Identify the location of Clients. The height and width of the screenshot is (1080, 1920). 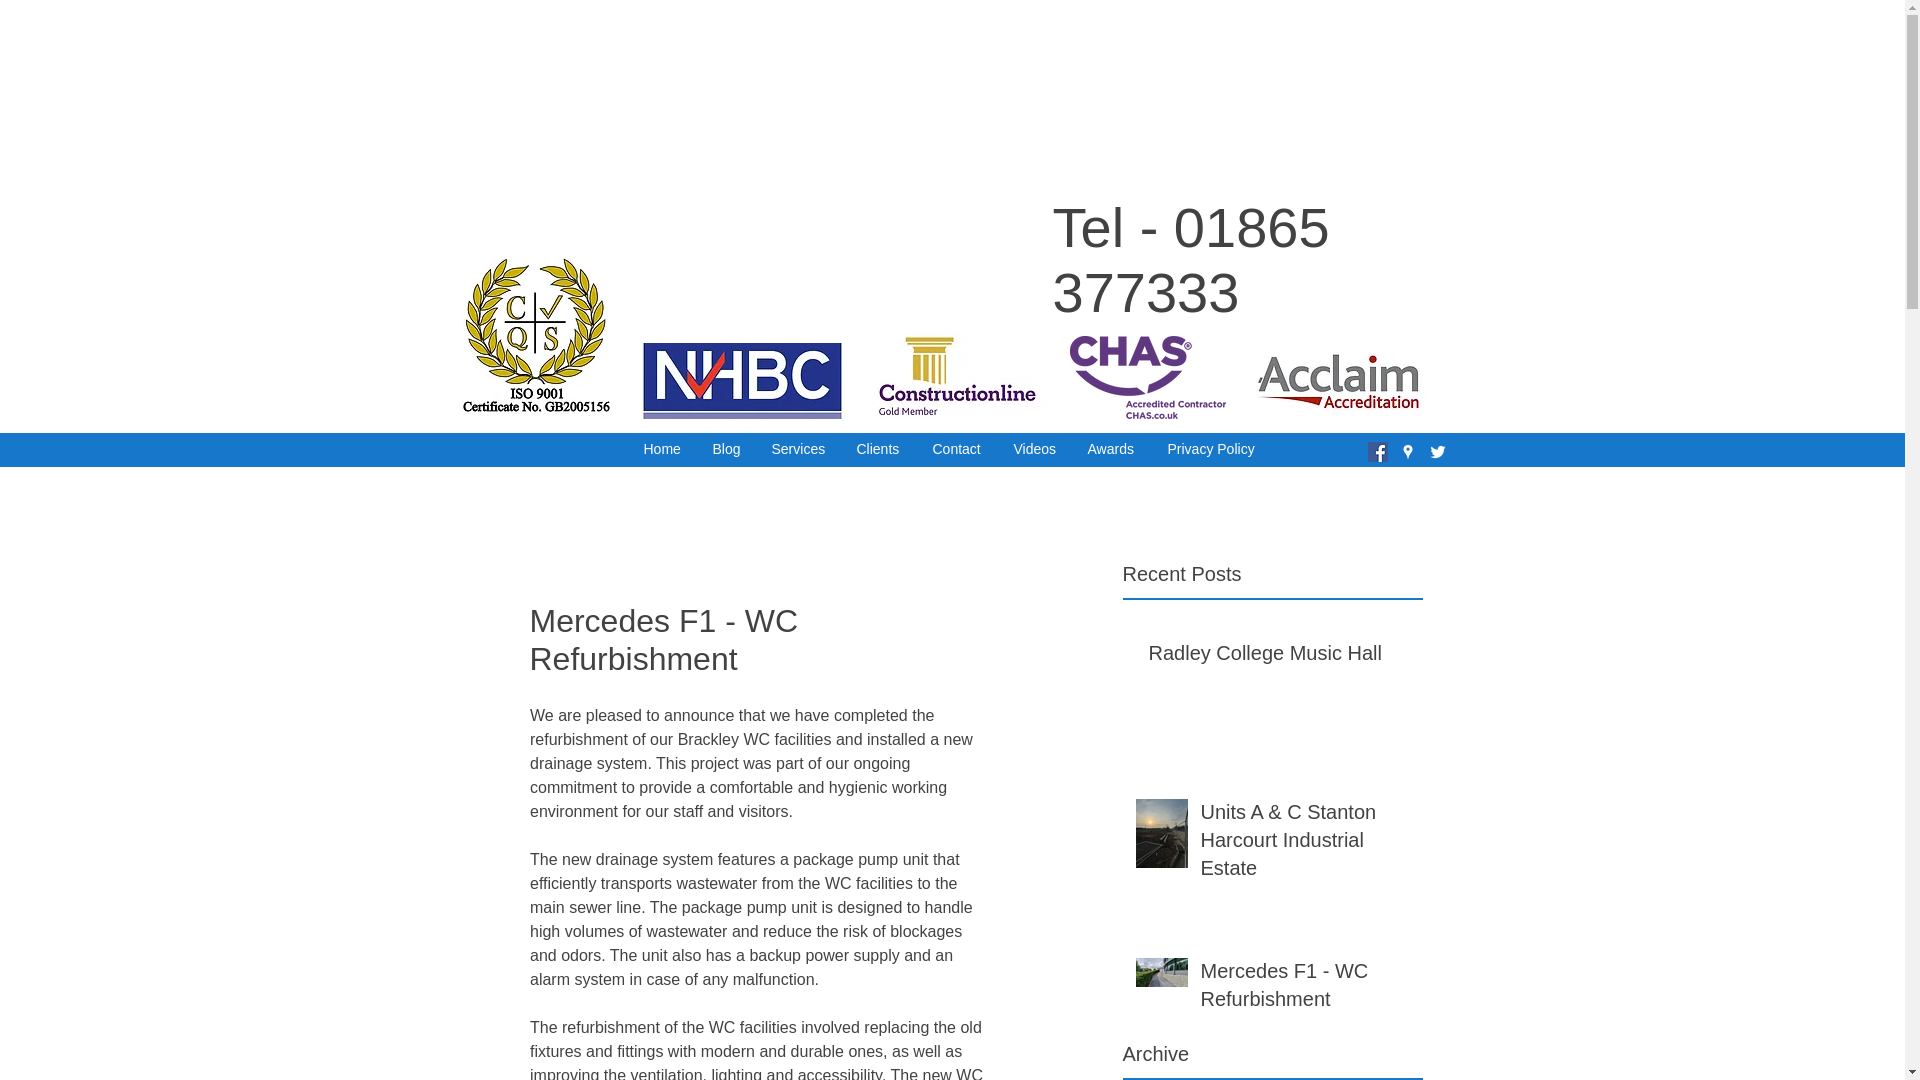
(880, 450).